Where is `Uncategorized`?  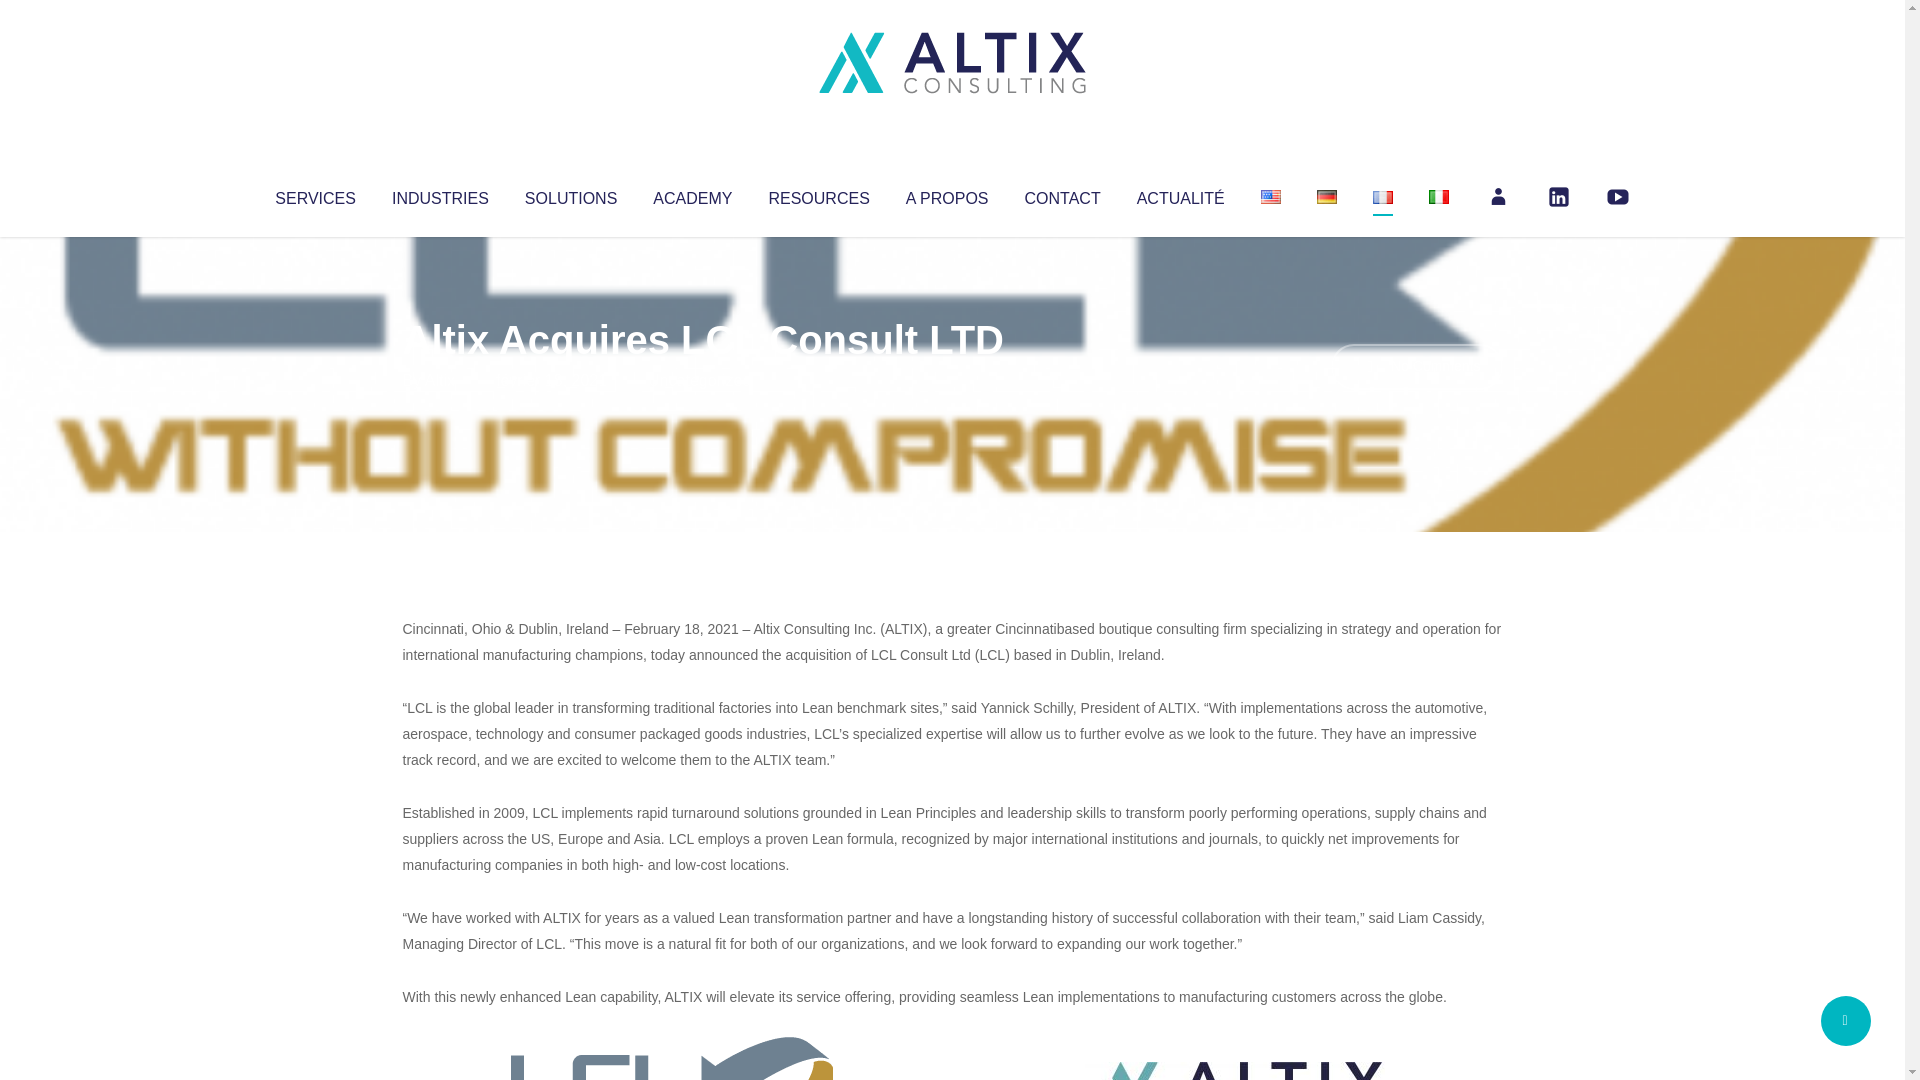
Uncategorized is located at coordinates (699, 380).